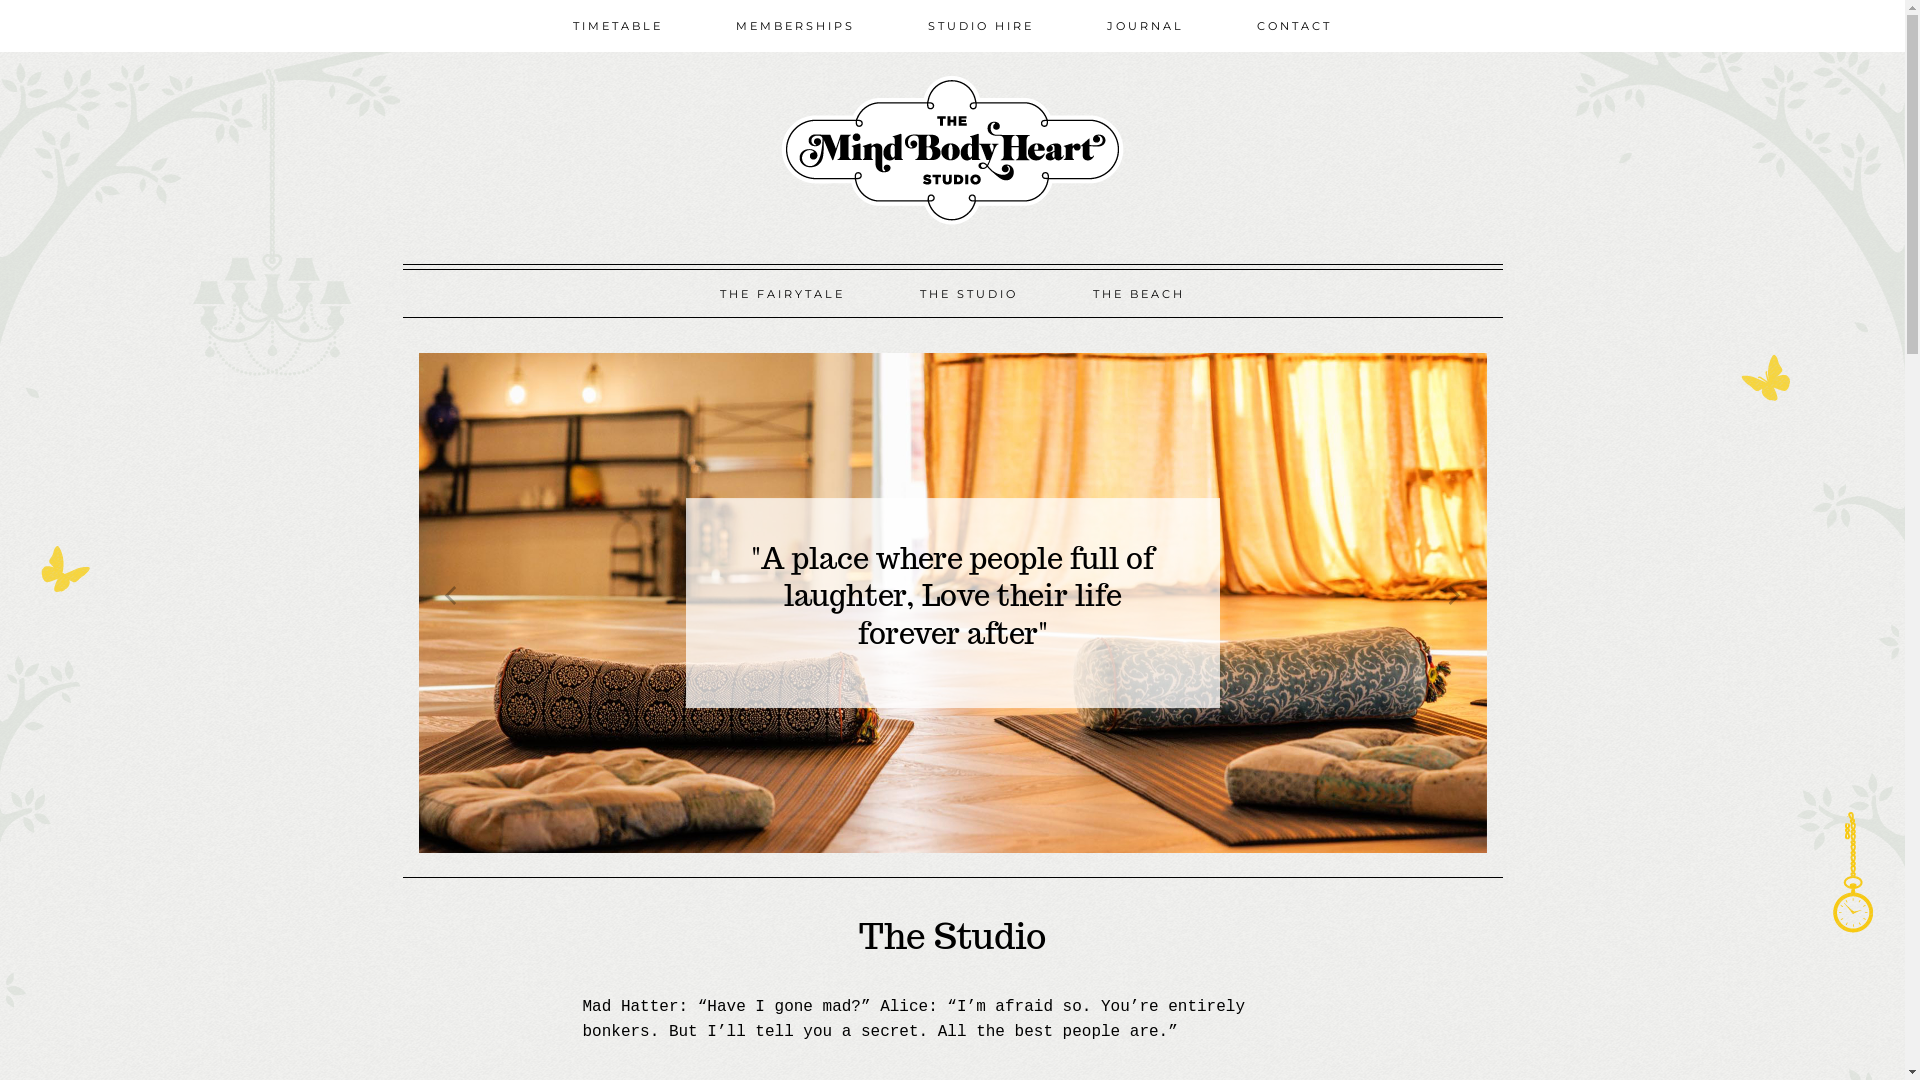 The image size is (1920, 1080). Describe the element at coordinates (1146, 26) in the screenshot. I see `JOURNAL` at that location.